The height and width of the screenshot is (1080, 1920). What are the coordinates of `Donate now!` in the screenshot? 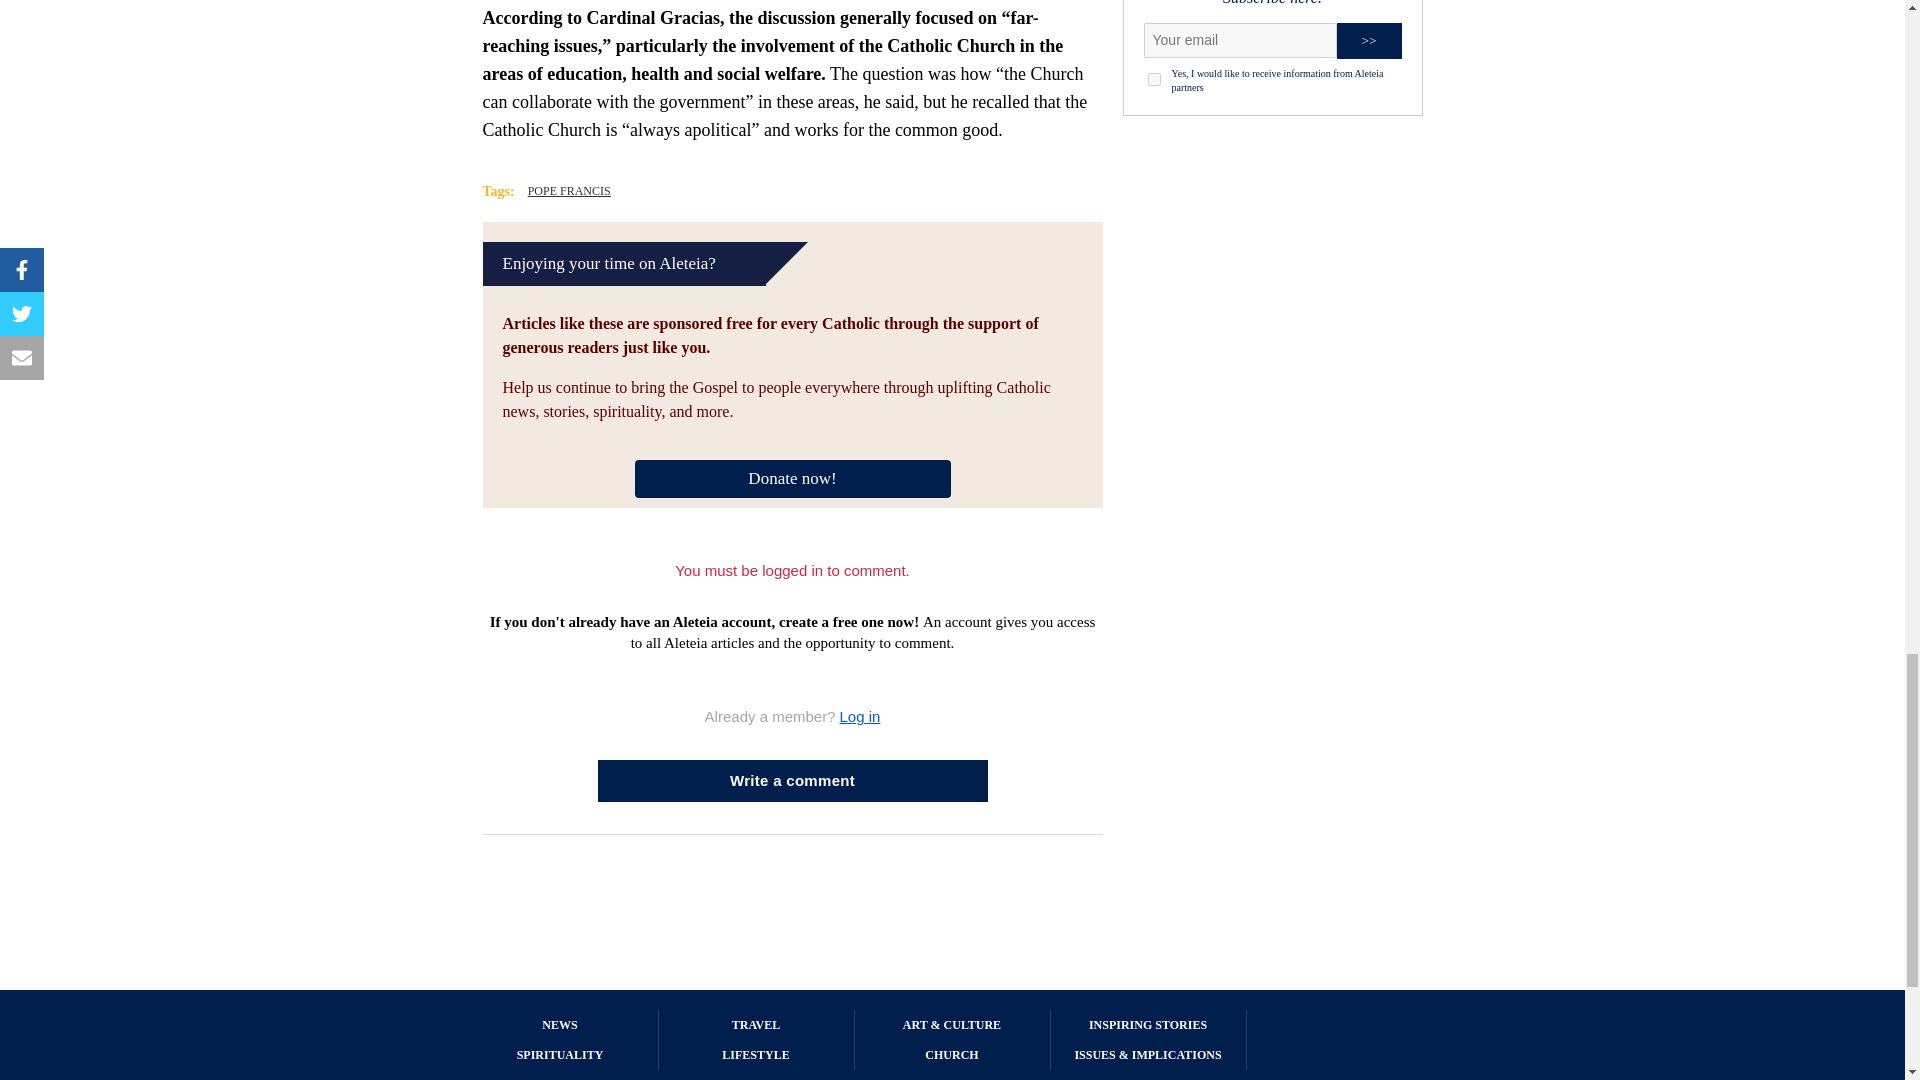 It's located at (792, 476).